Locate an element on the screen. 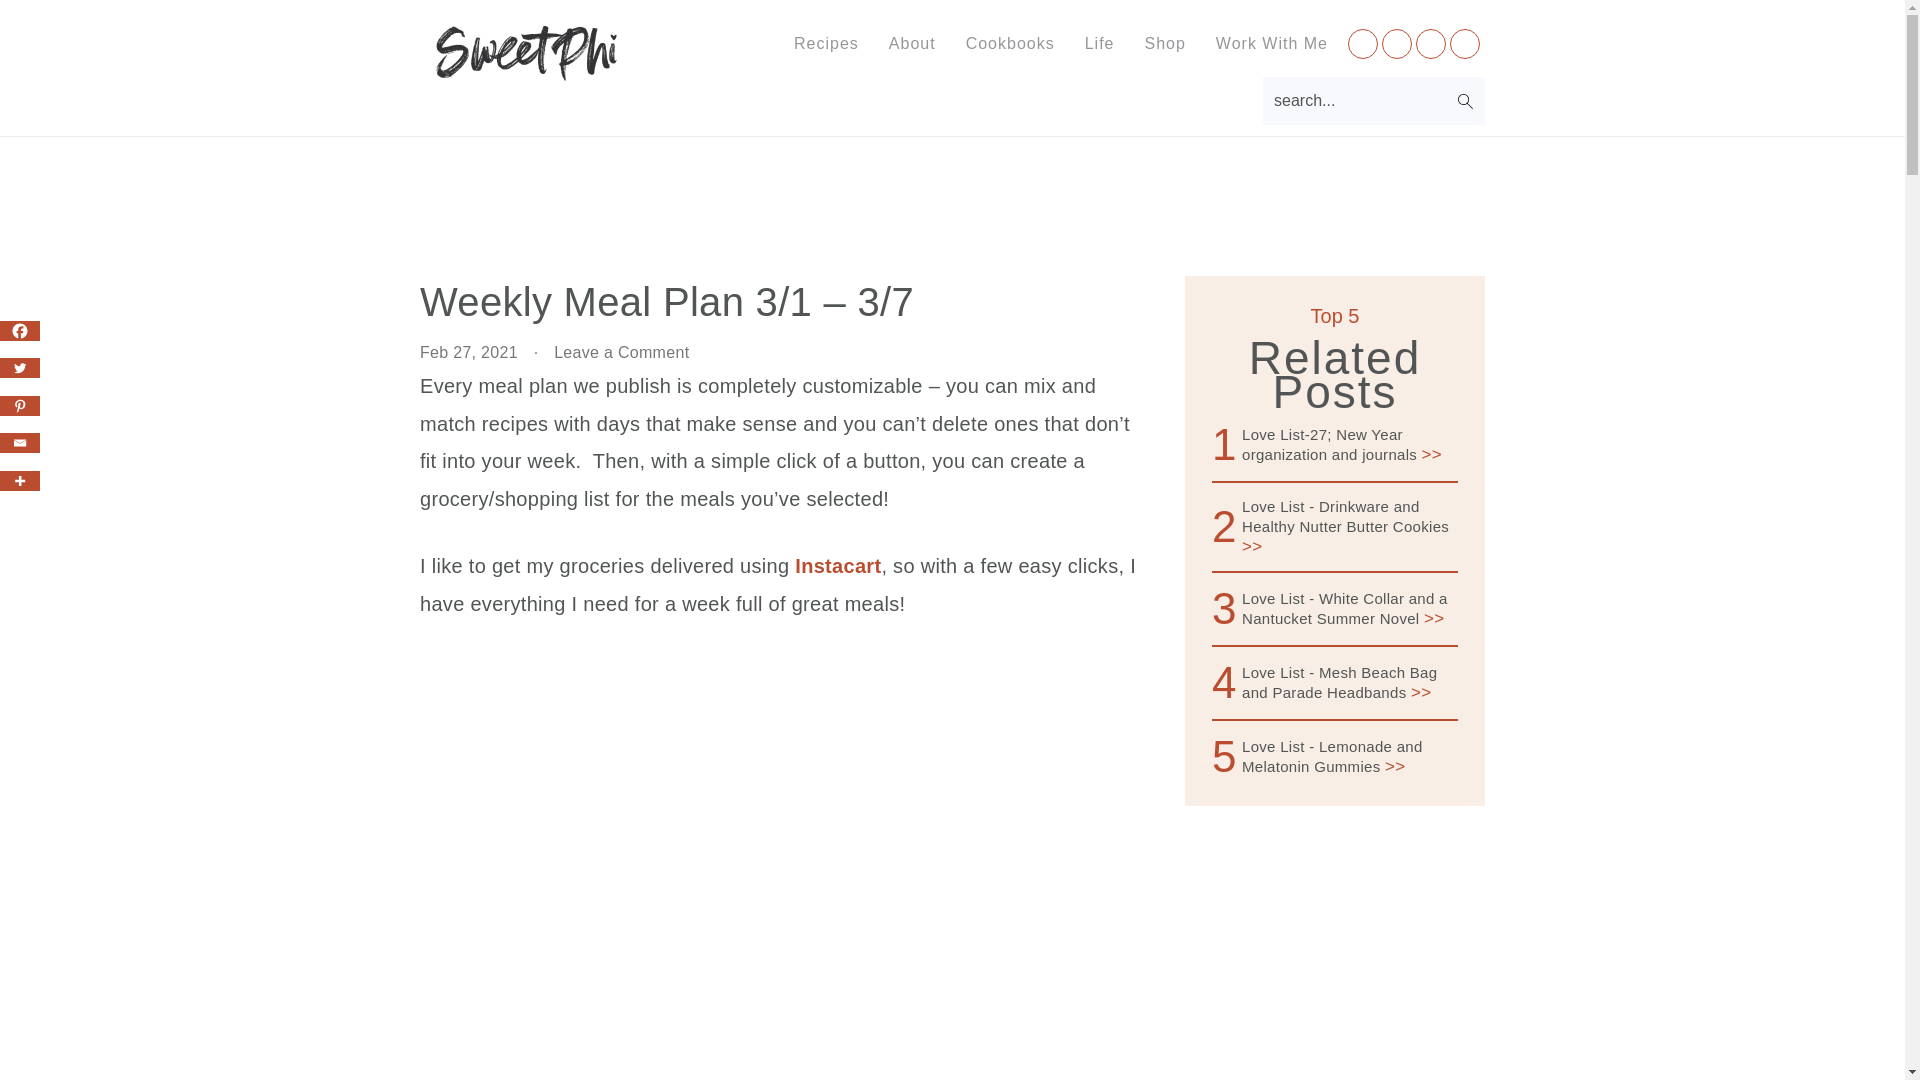 This screenshot has width=1920, height=1080. About is located at coordinates (912, 43).